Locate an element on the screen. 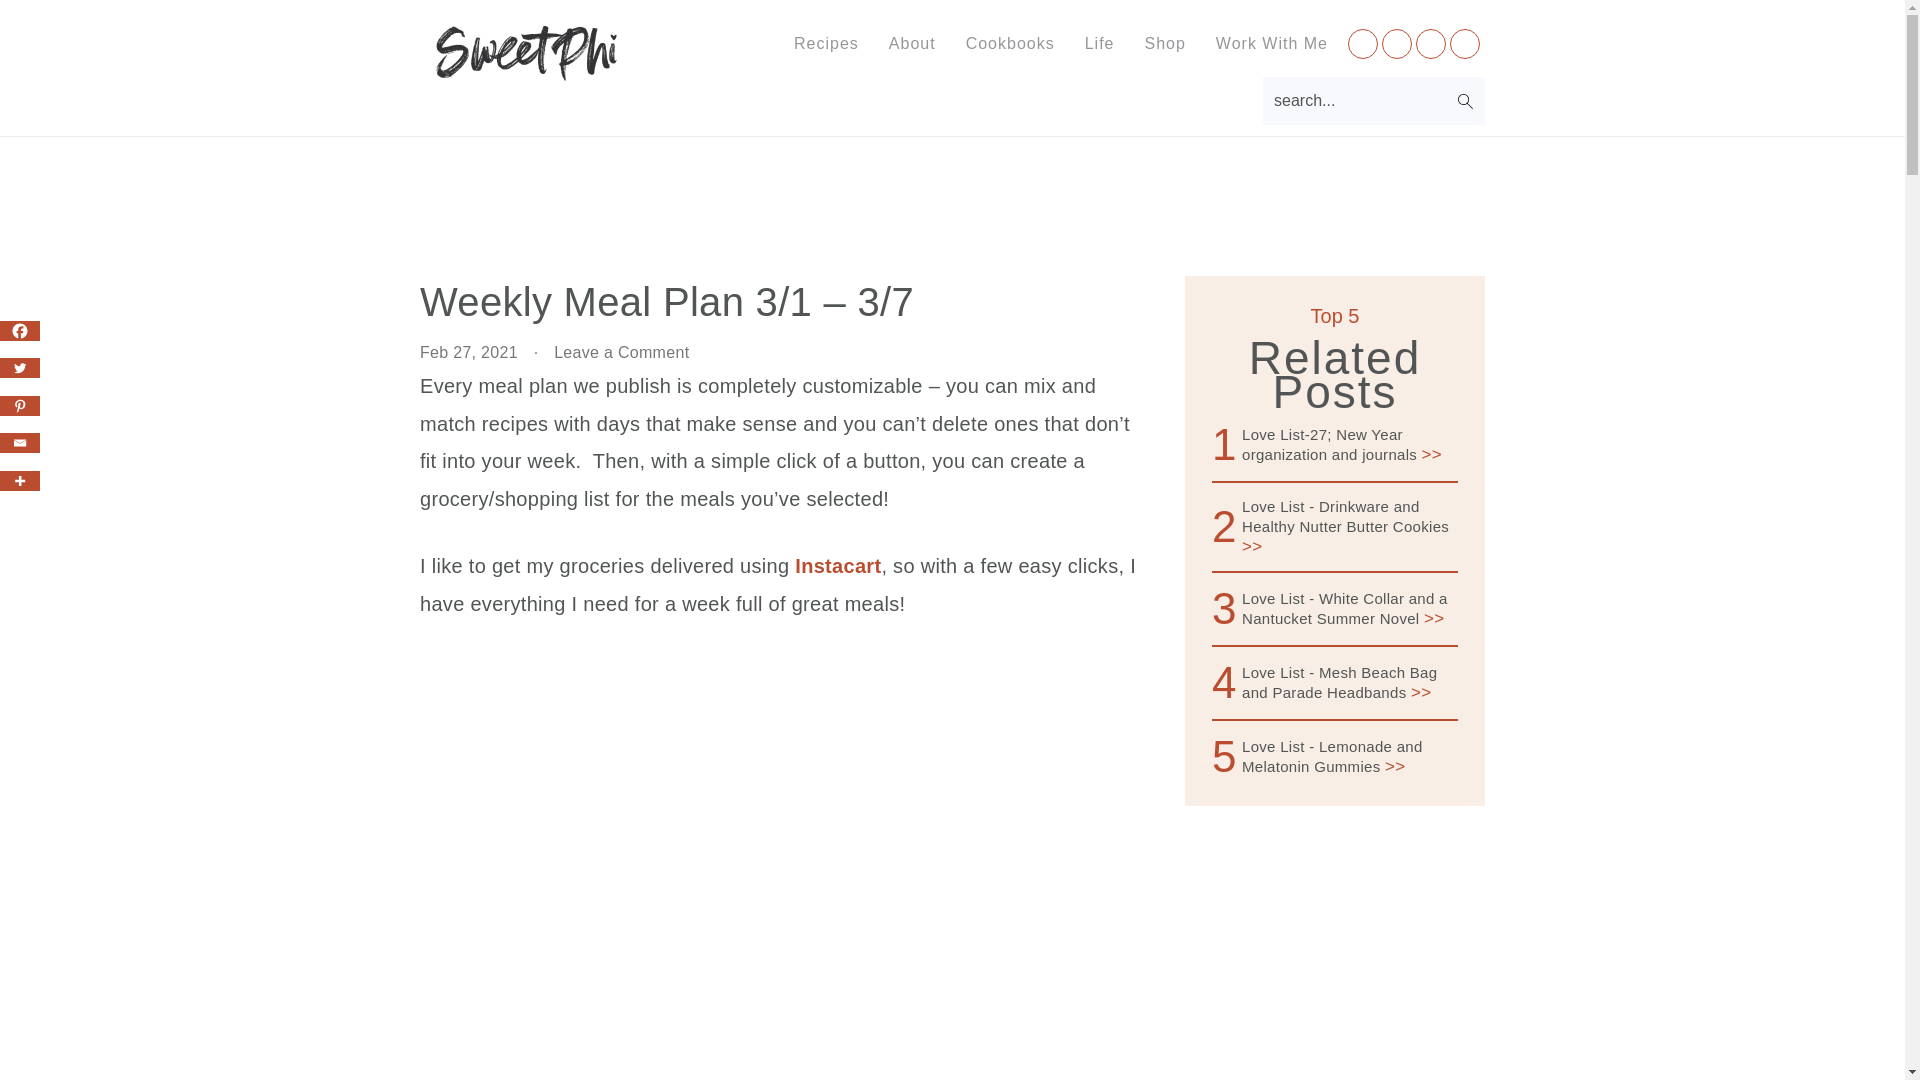 This screenshot has width=1920, height=1080. About is located at coordinates (912, 43).